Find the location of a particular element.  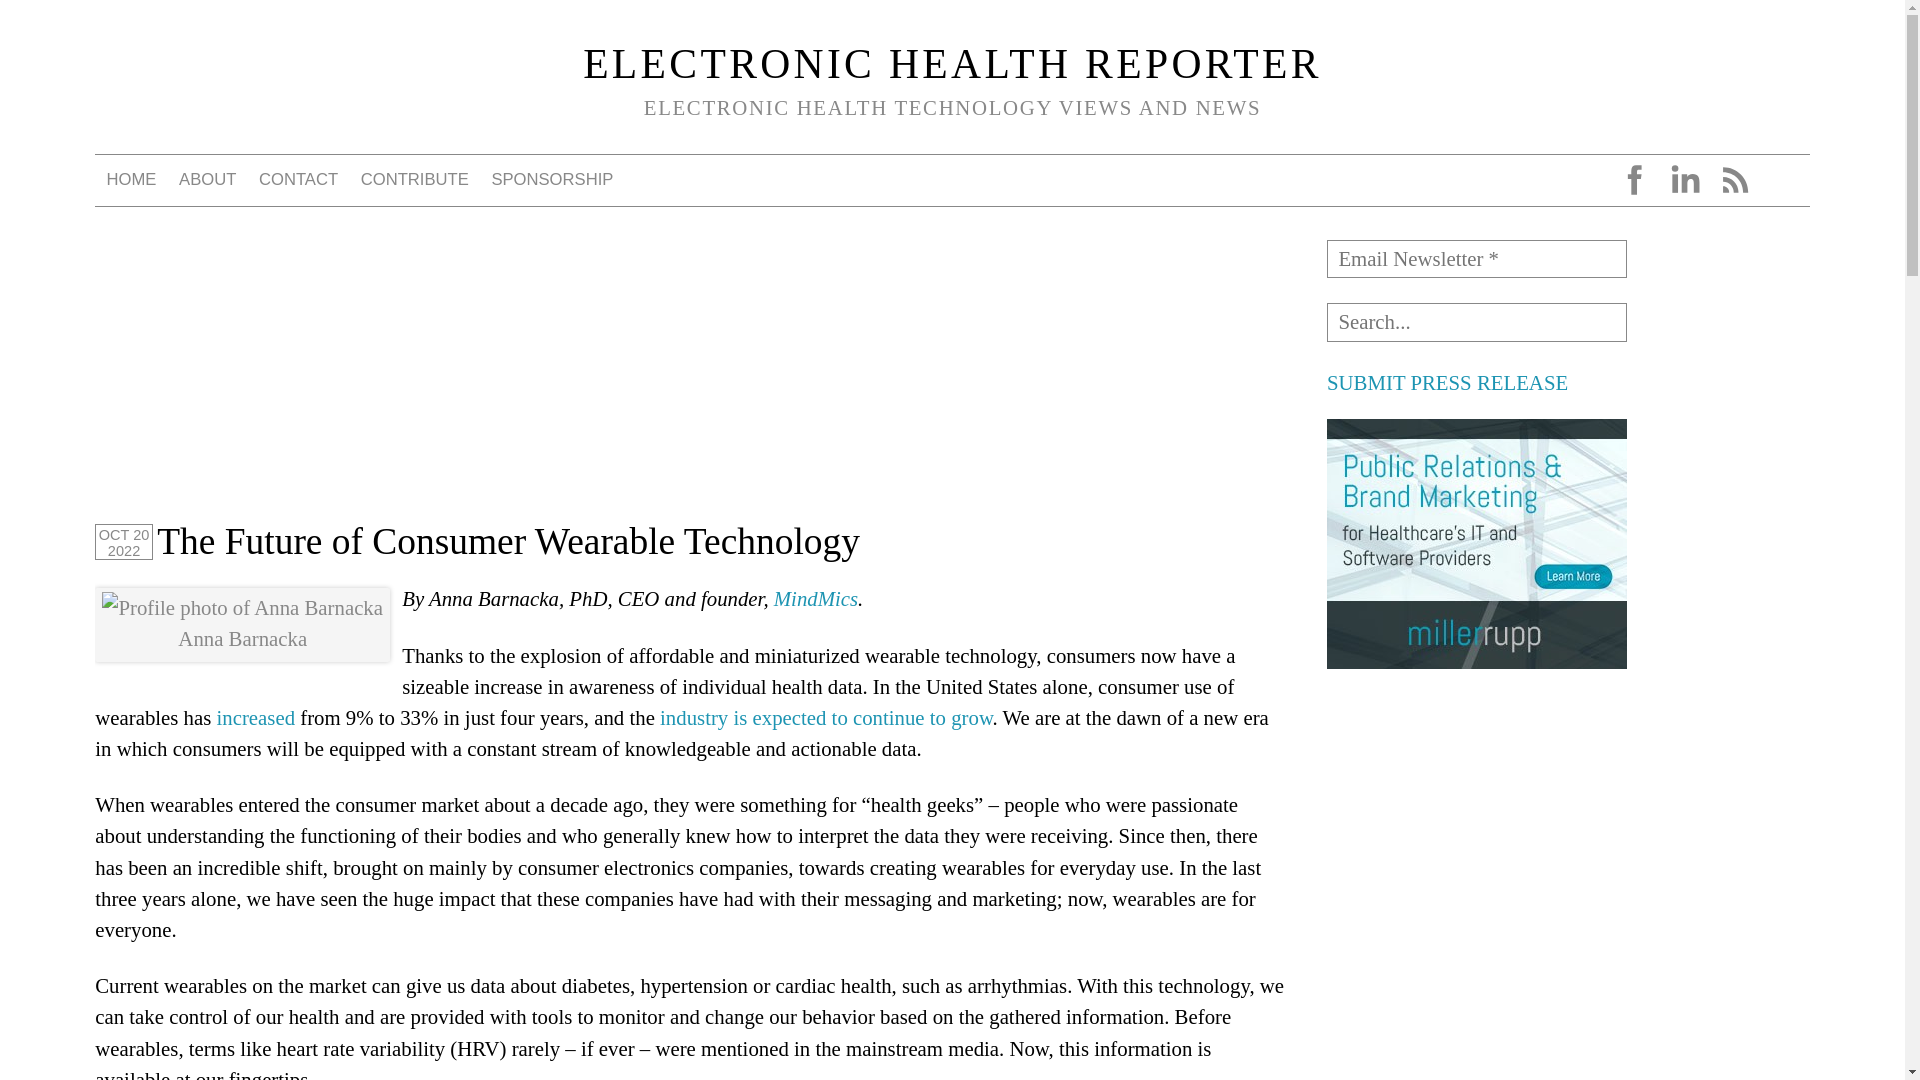

CONTACT is located at coordinates (299, 179).